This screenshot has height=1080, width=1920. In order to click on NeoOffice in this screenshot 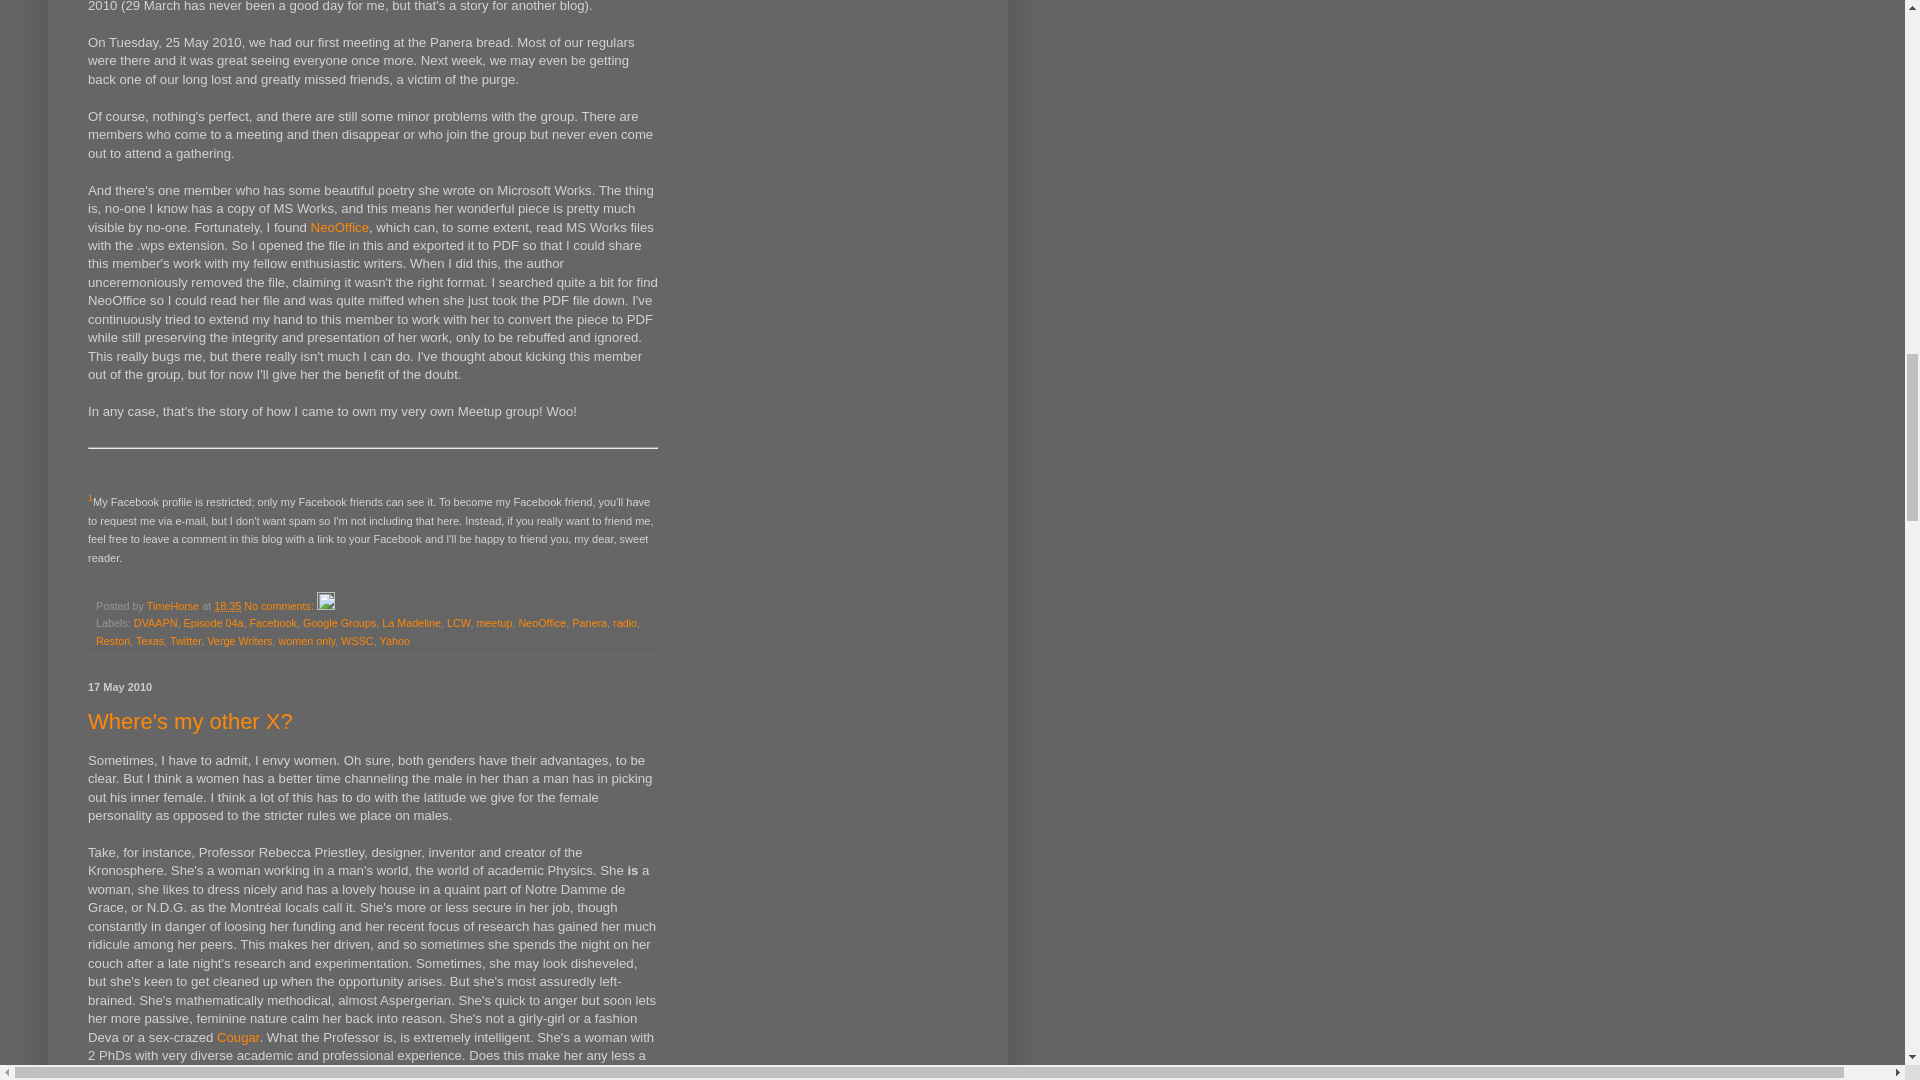, I will do `click(340, 228)`.